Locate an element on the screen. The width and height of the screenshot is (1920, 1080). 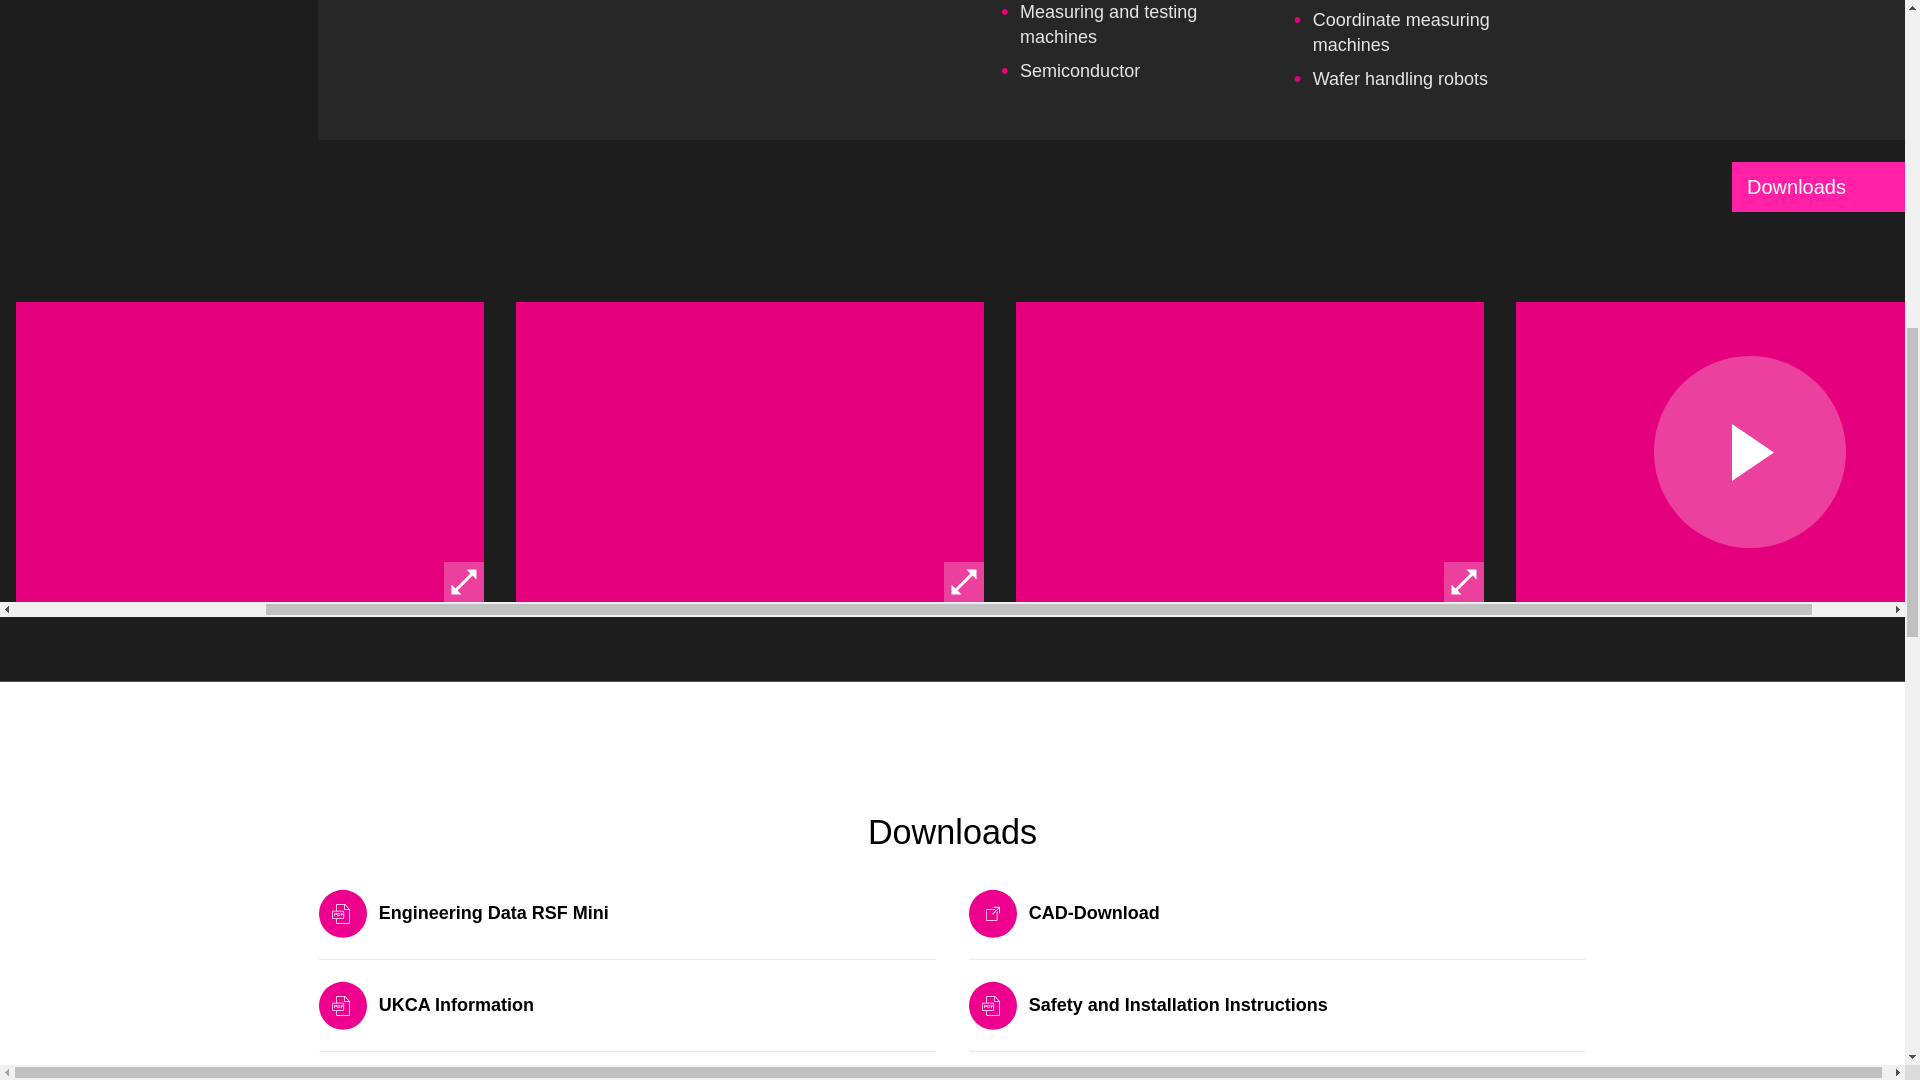
Safety and Installation Instructions is located at coordinates (1278, 1022).